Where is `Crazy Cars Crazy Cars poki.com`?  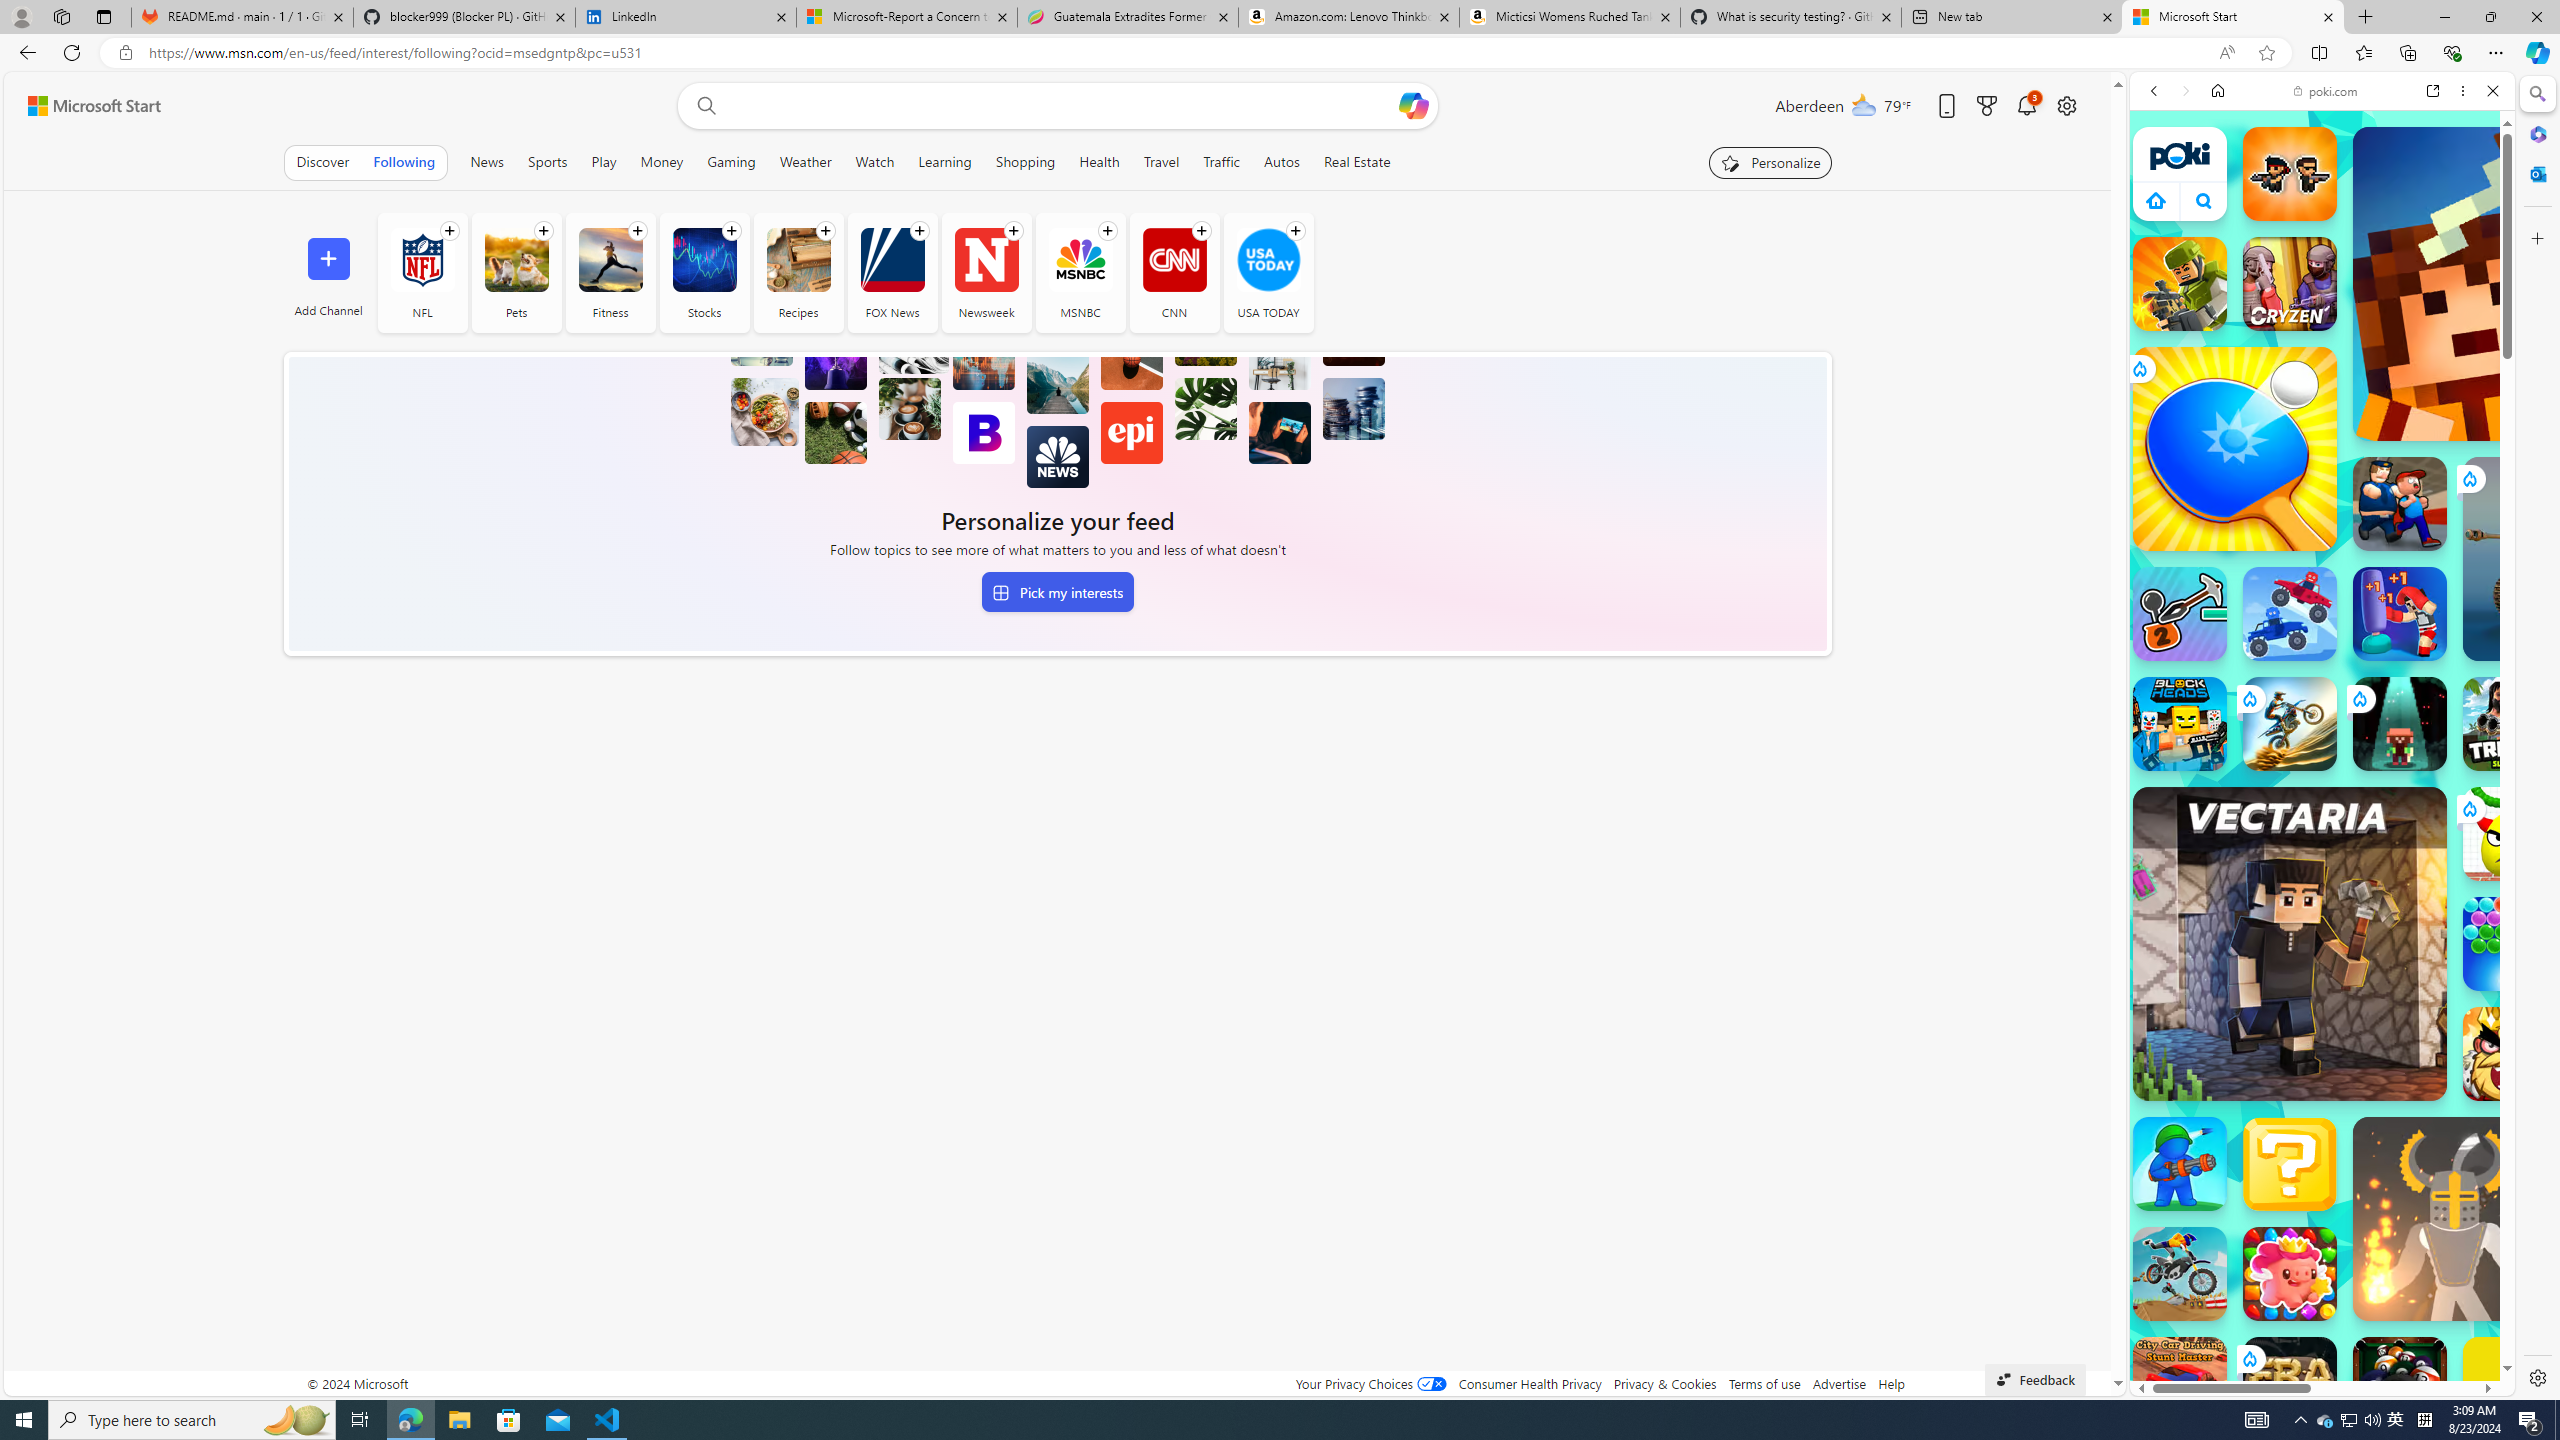
Crazy Cars Crazy Cars poki.com is located at coordinates (2521, 964).